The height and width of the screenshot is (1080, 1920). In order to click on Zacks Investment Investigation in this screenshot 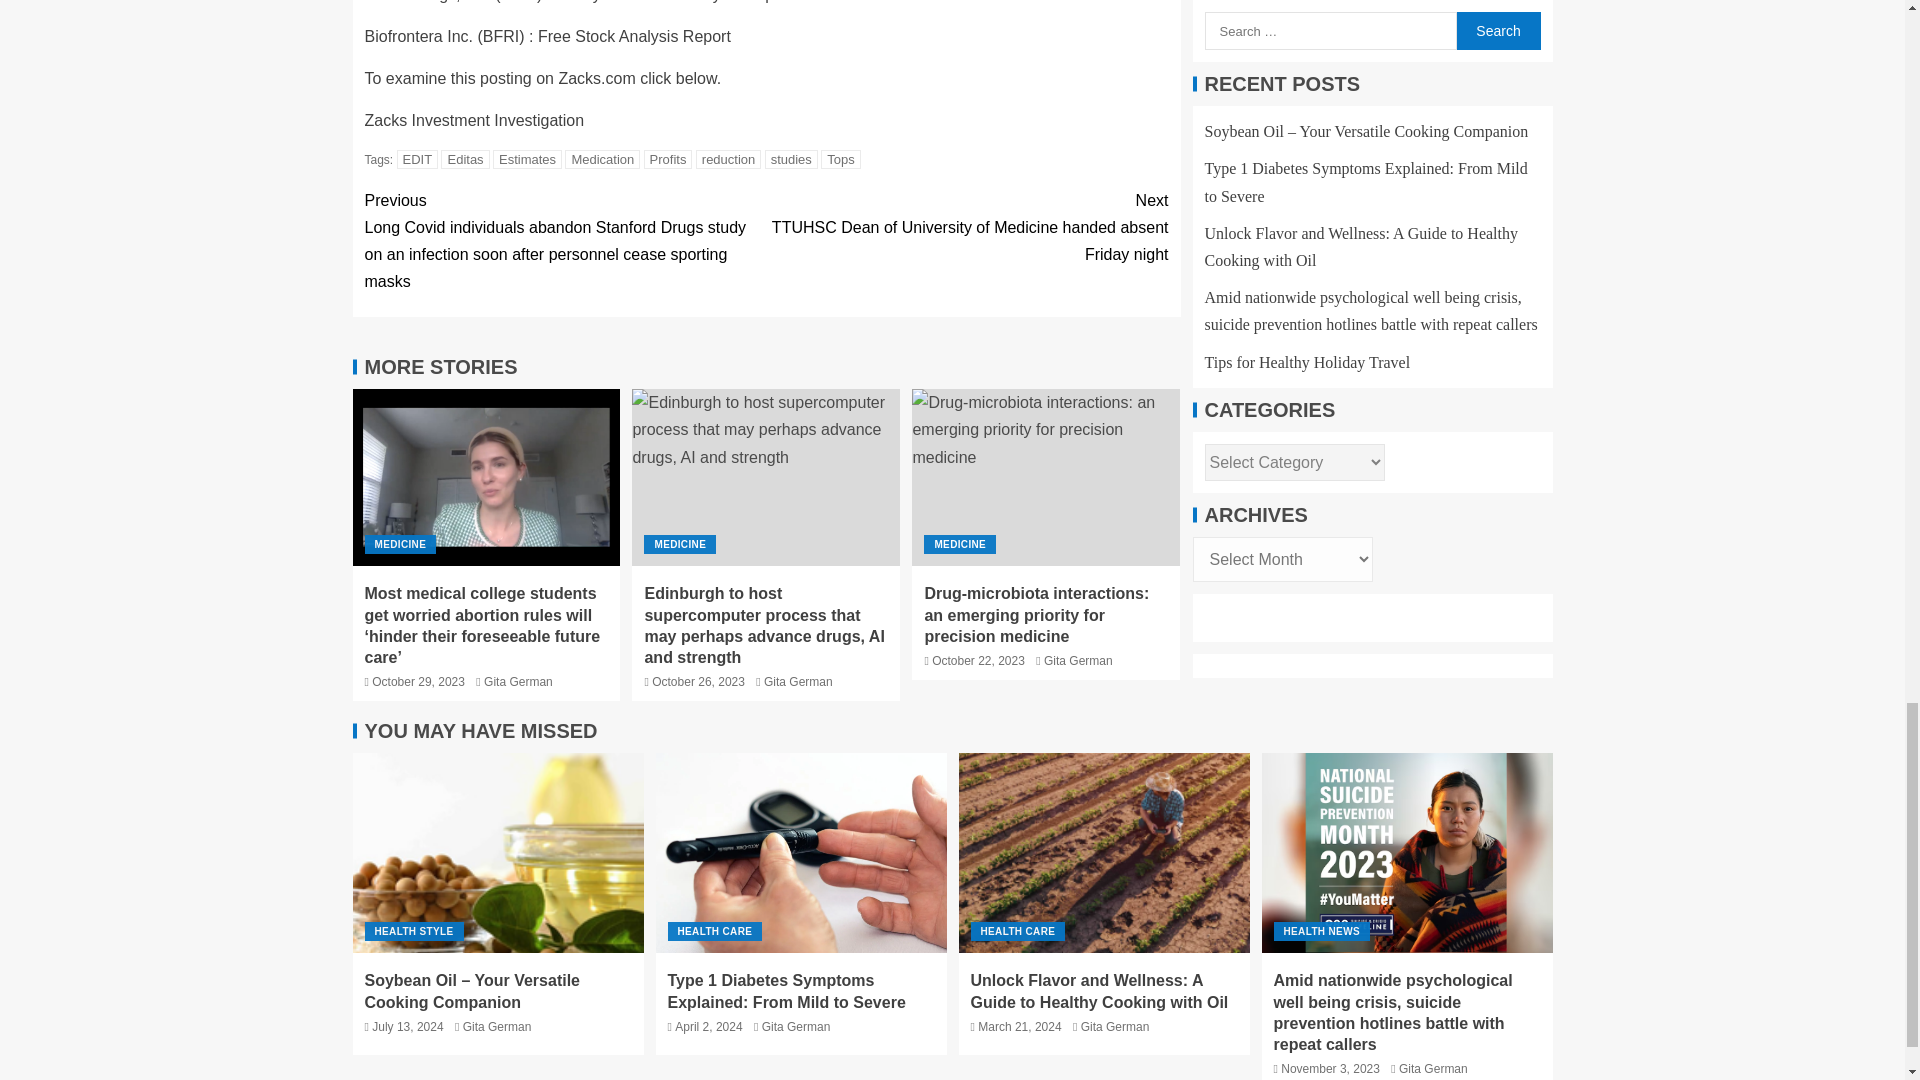, I will do `click(474, 120)`.